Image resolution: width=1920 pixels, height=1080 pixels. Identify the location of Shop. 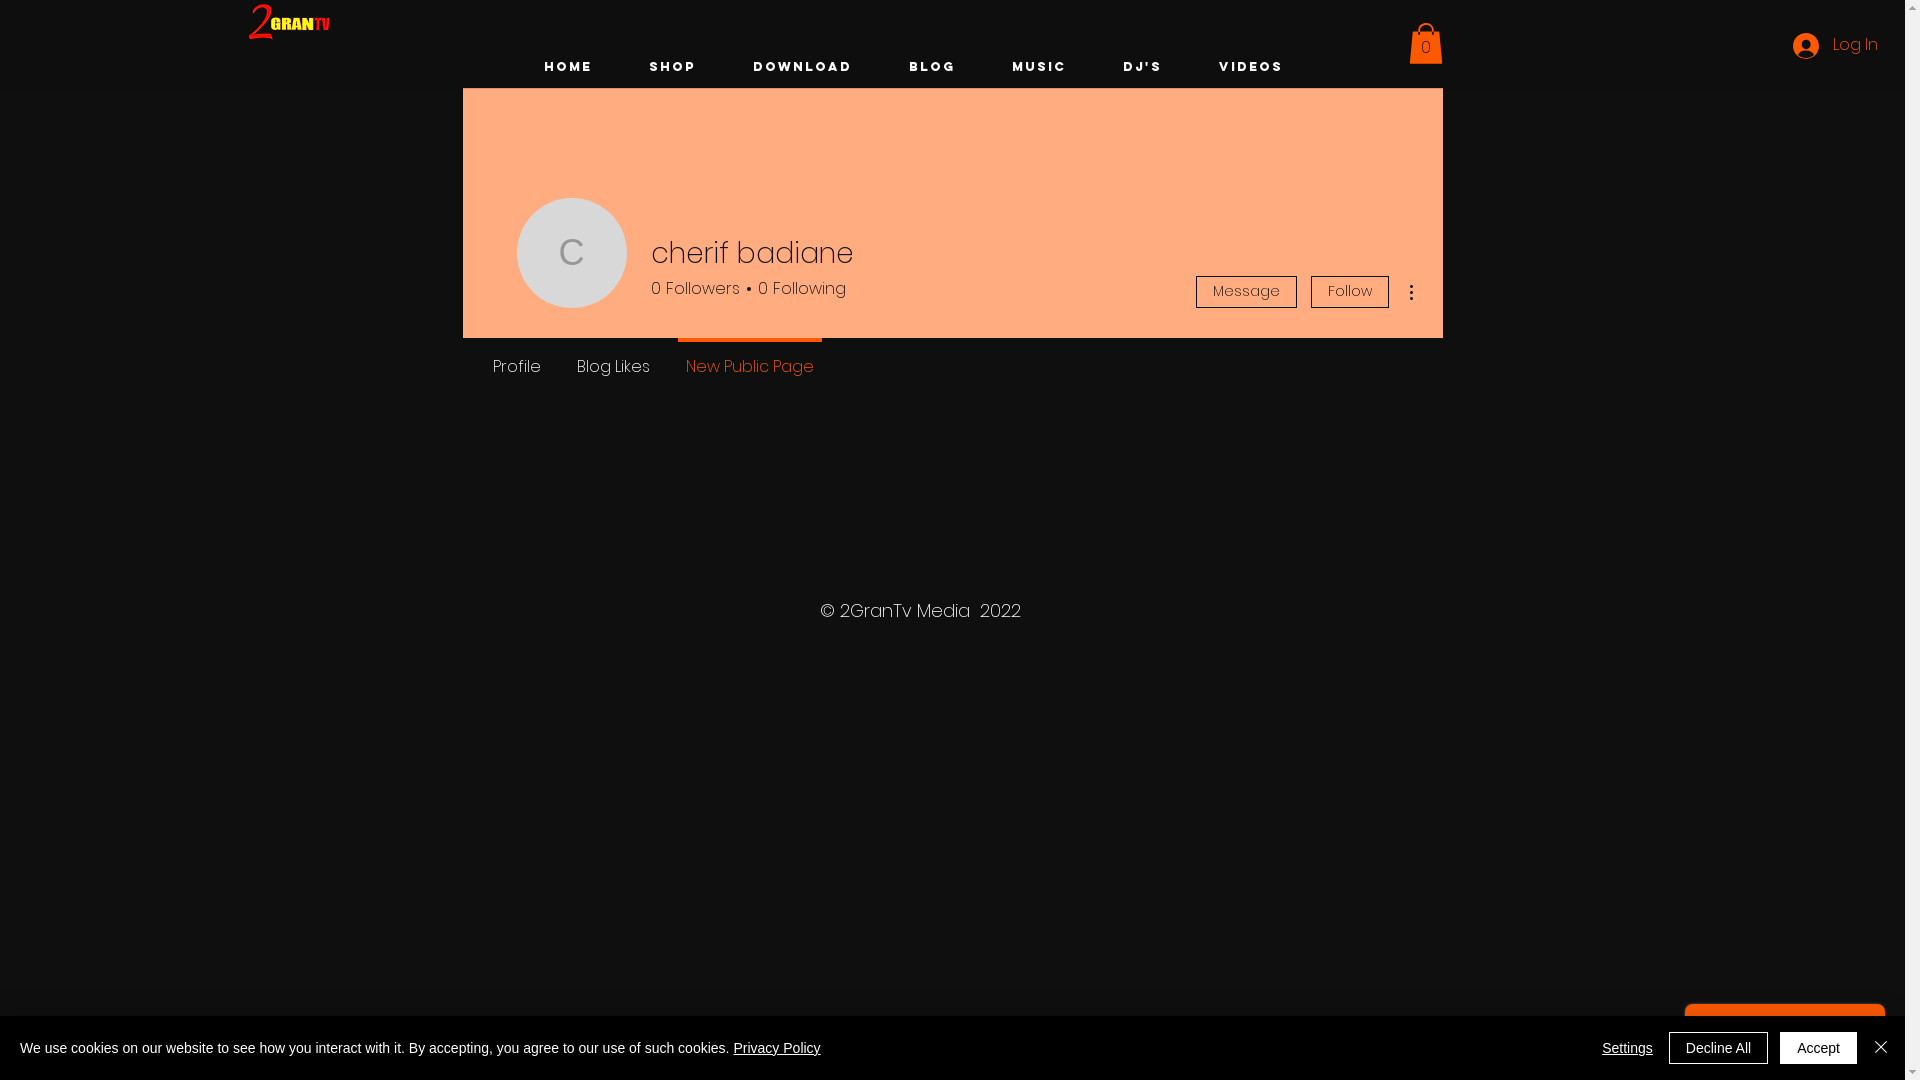
(672, 66).